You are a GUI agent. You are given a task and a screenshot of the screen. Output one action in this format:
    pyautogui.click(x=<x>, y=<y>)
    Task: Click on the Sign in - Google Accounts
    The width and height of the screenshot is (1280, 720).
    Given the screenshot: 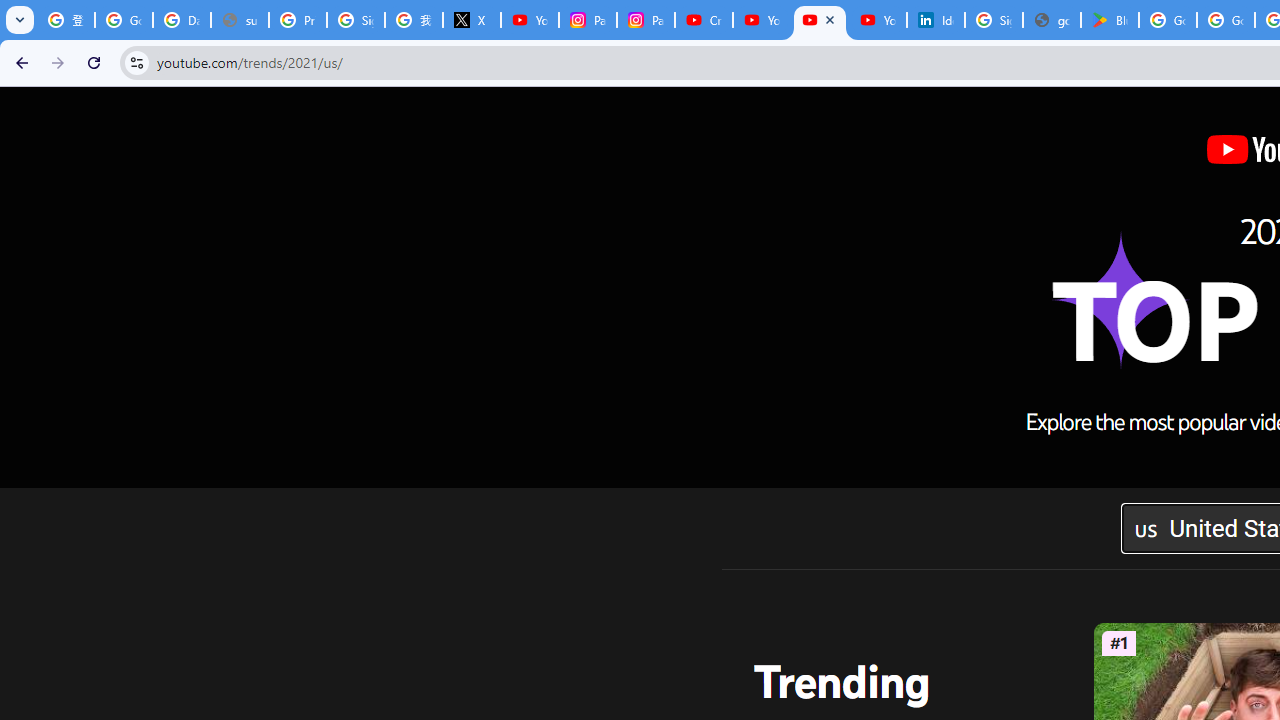 What is the action you would take?
    pyautogui.click(x=356, y=20)
    